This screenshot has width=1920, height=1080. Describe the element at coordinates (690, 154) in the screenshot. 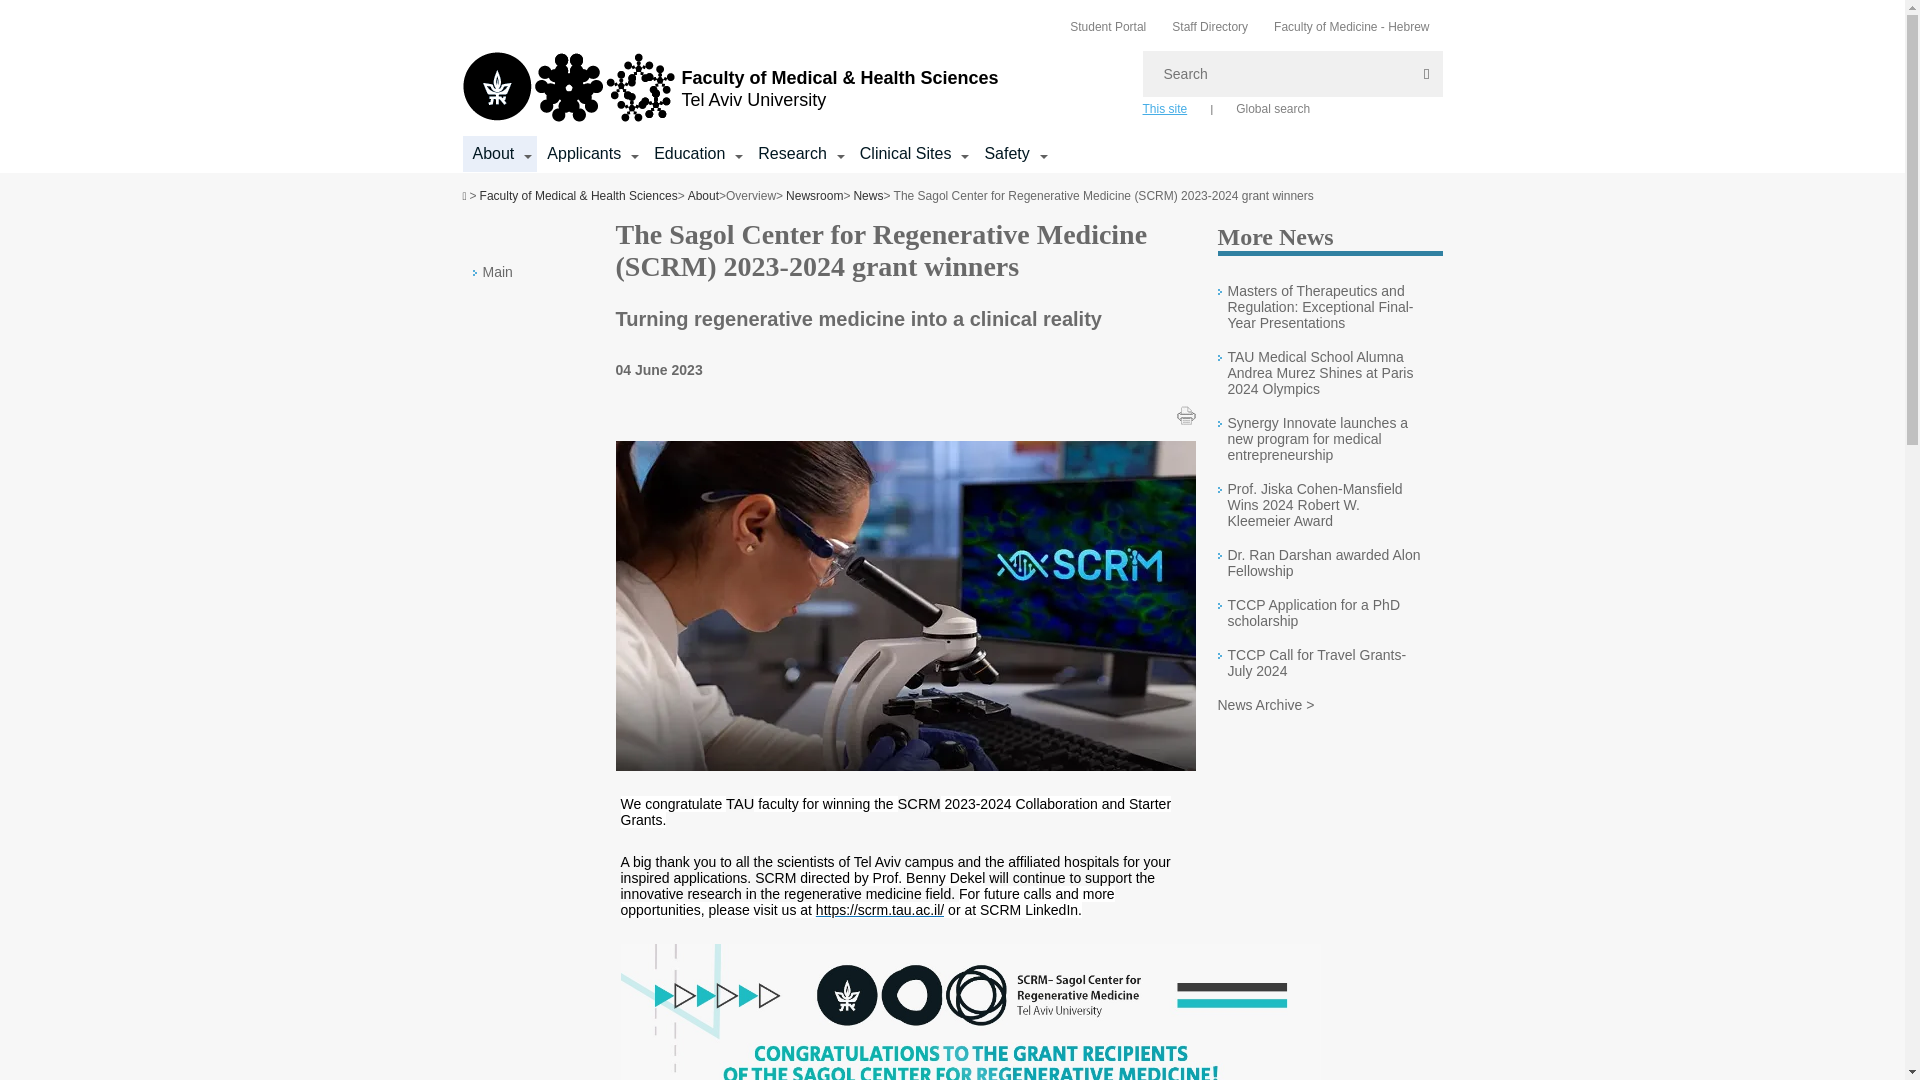

I see `Education` at that location.